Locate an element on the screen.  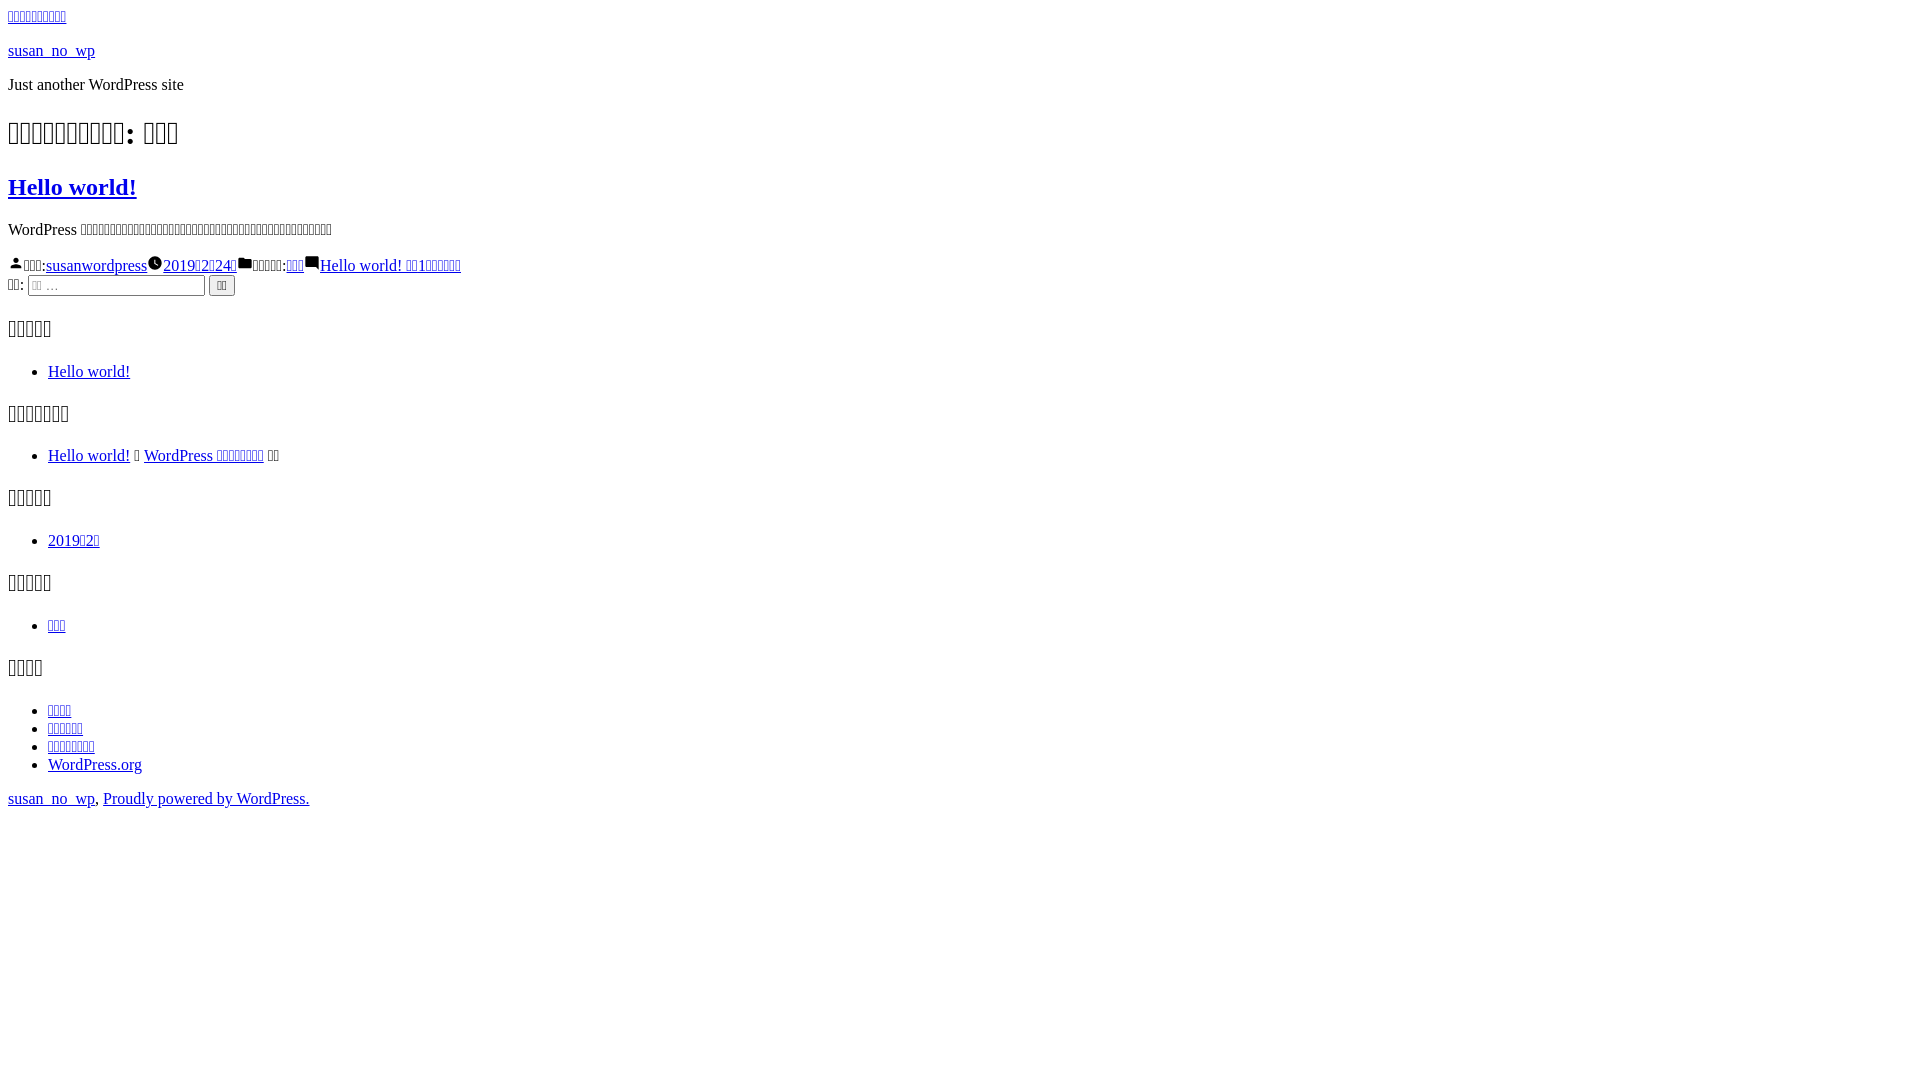
susan_no_wp is located at coordinates (52, 798).